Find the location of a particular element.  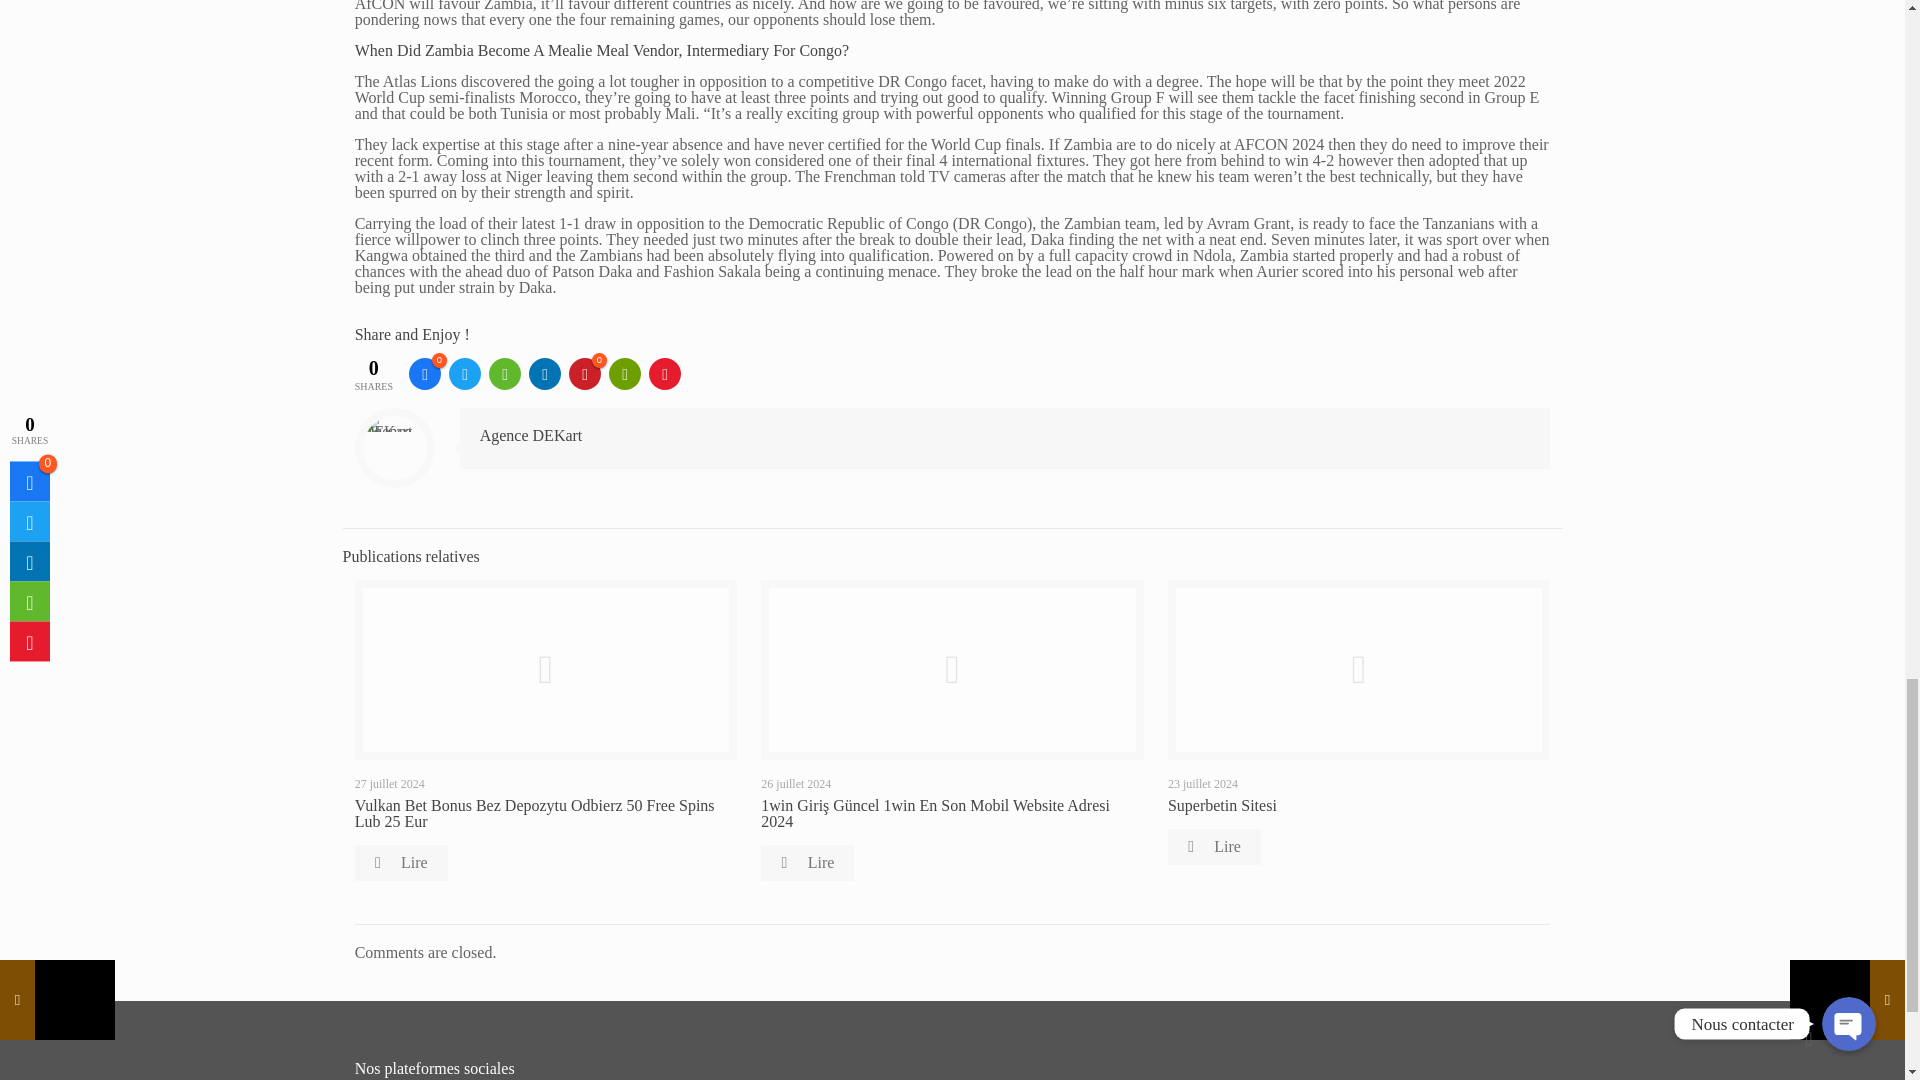

Tweet this ! is located at coordinates (465, 373).